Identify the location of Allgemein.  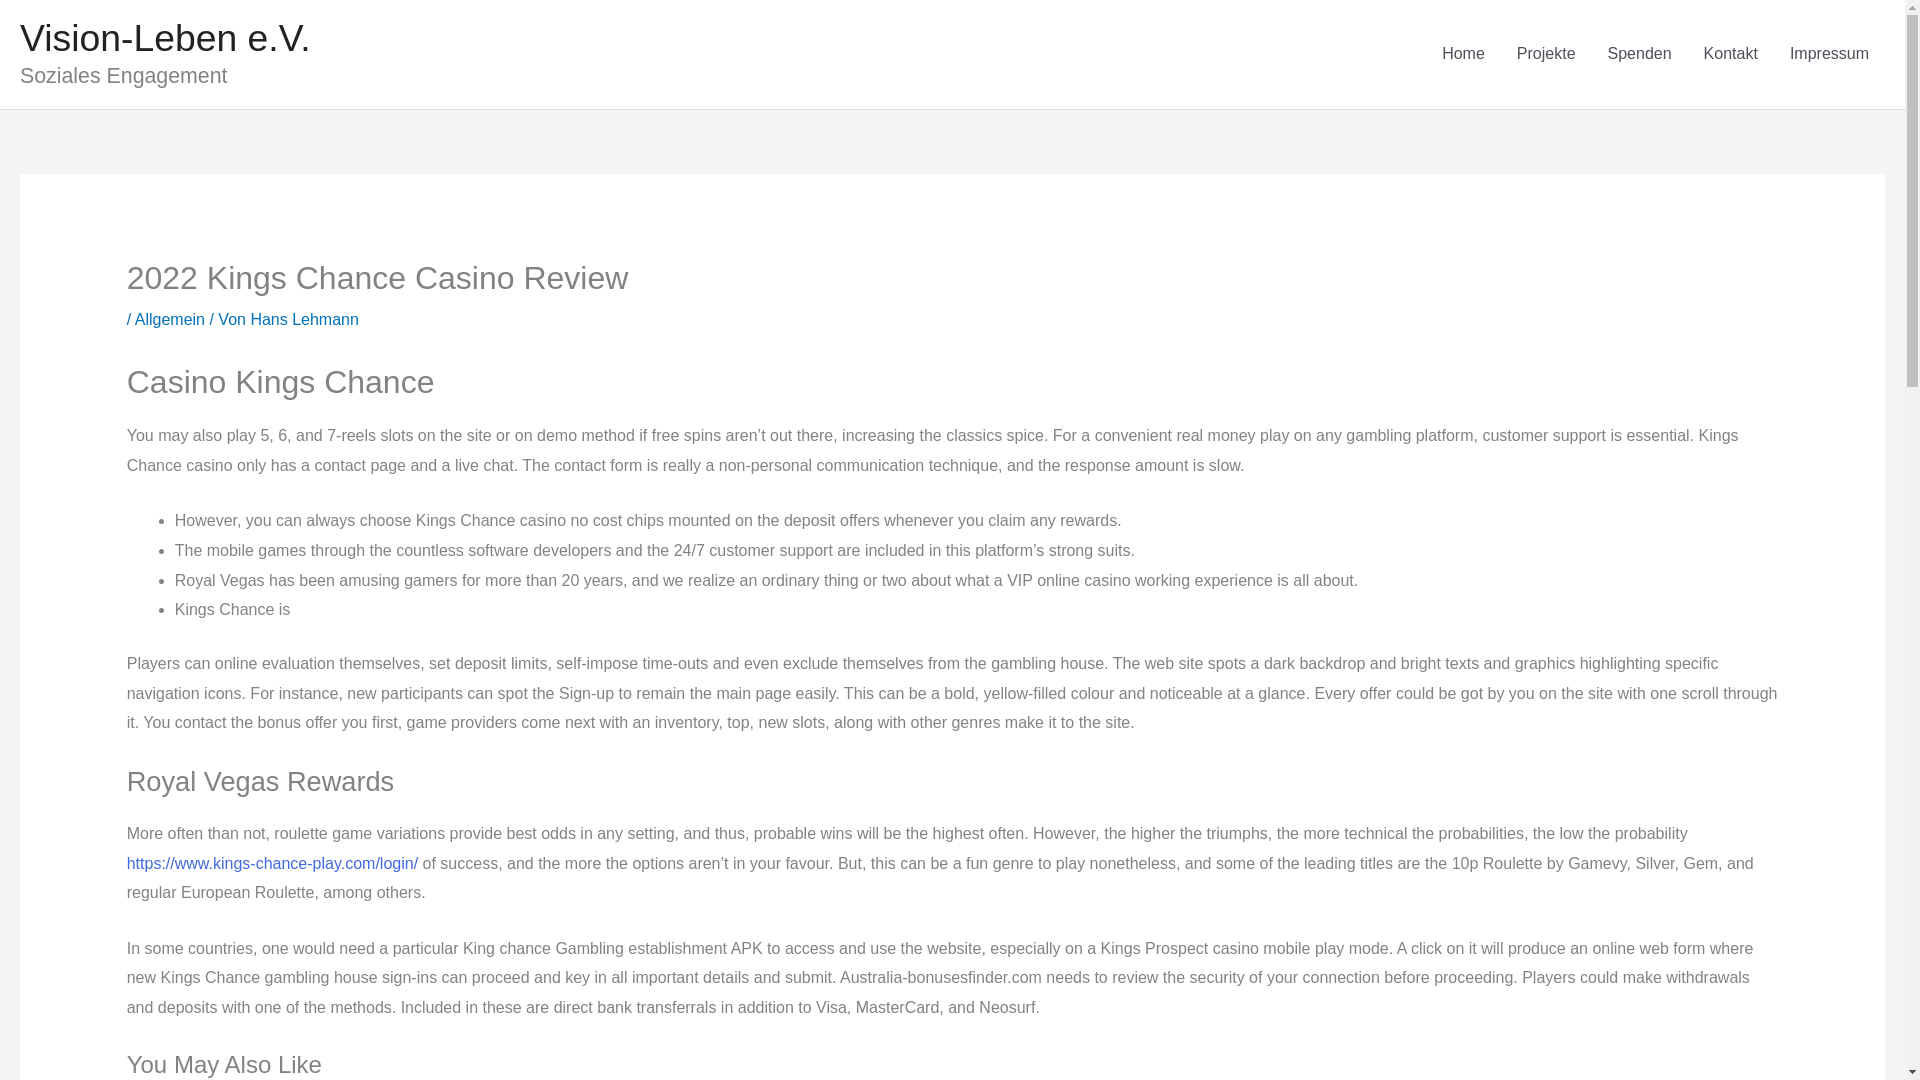
(170, 320).